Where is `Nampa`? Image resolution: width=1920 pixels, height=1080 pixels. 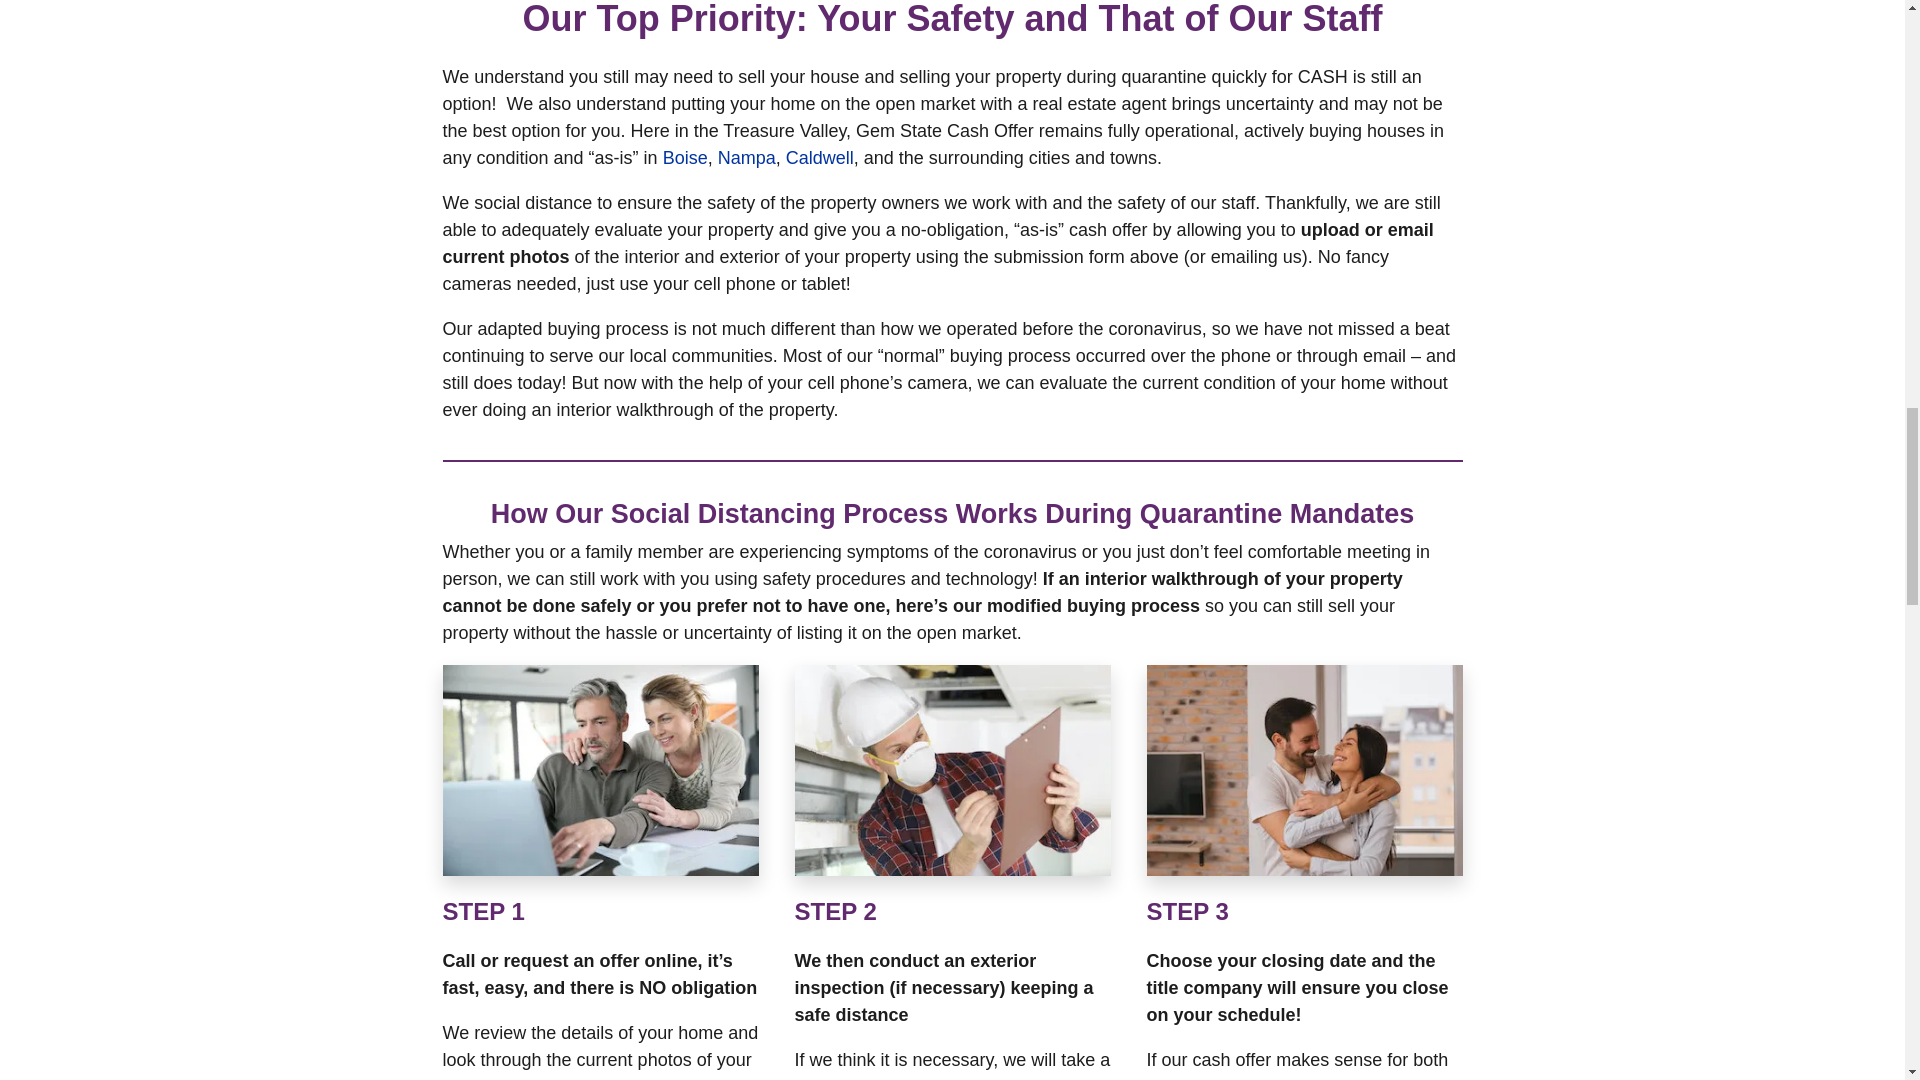
Nampa is located at coordinates (746, 158).